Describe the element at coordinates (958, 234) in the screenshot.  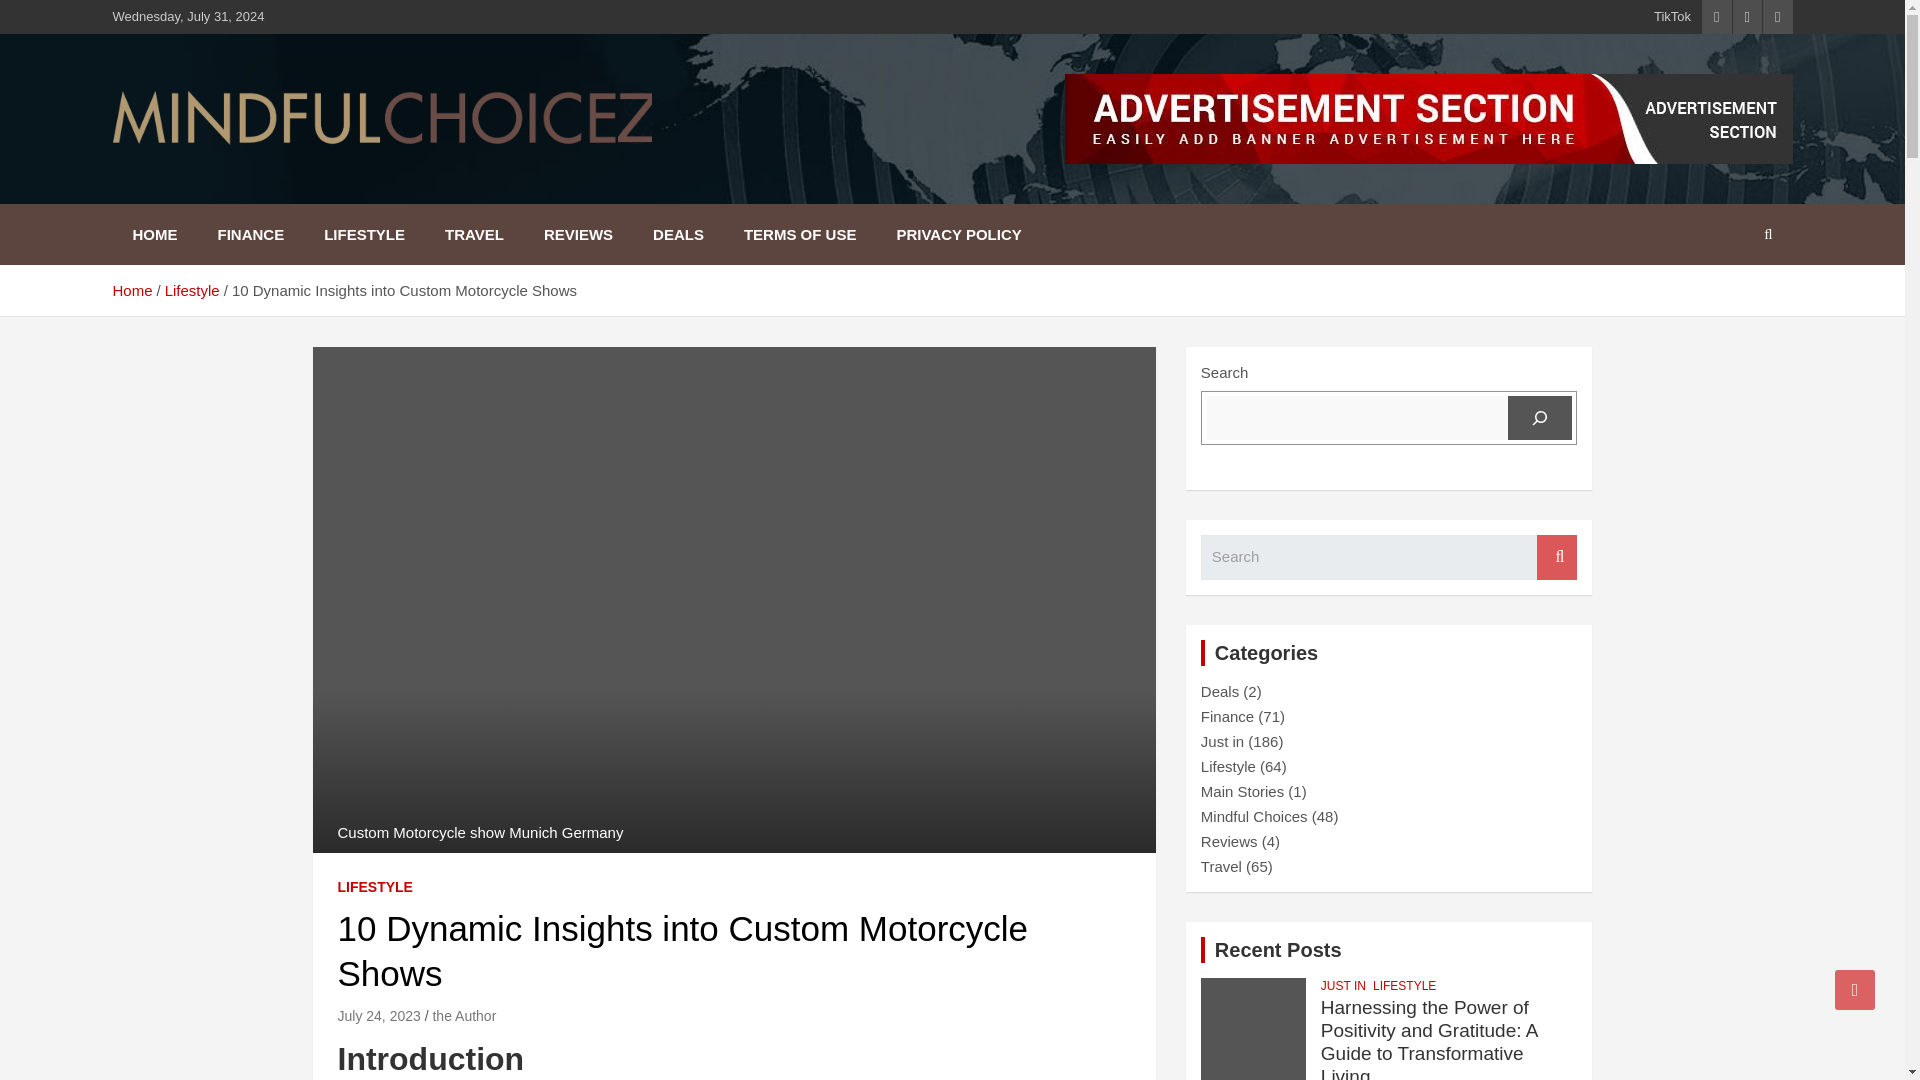
I see `PRIVACY POLICY` at that location.